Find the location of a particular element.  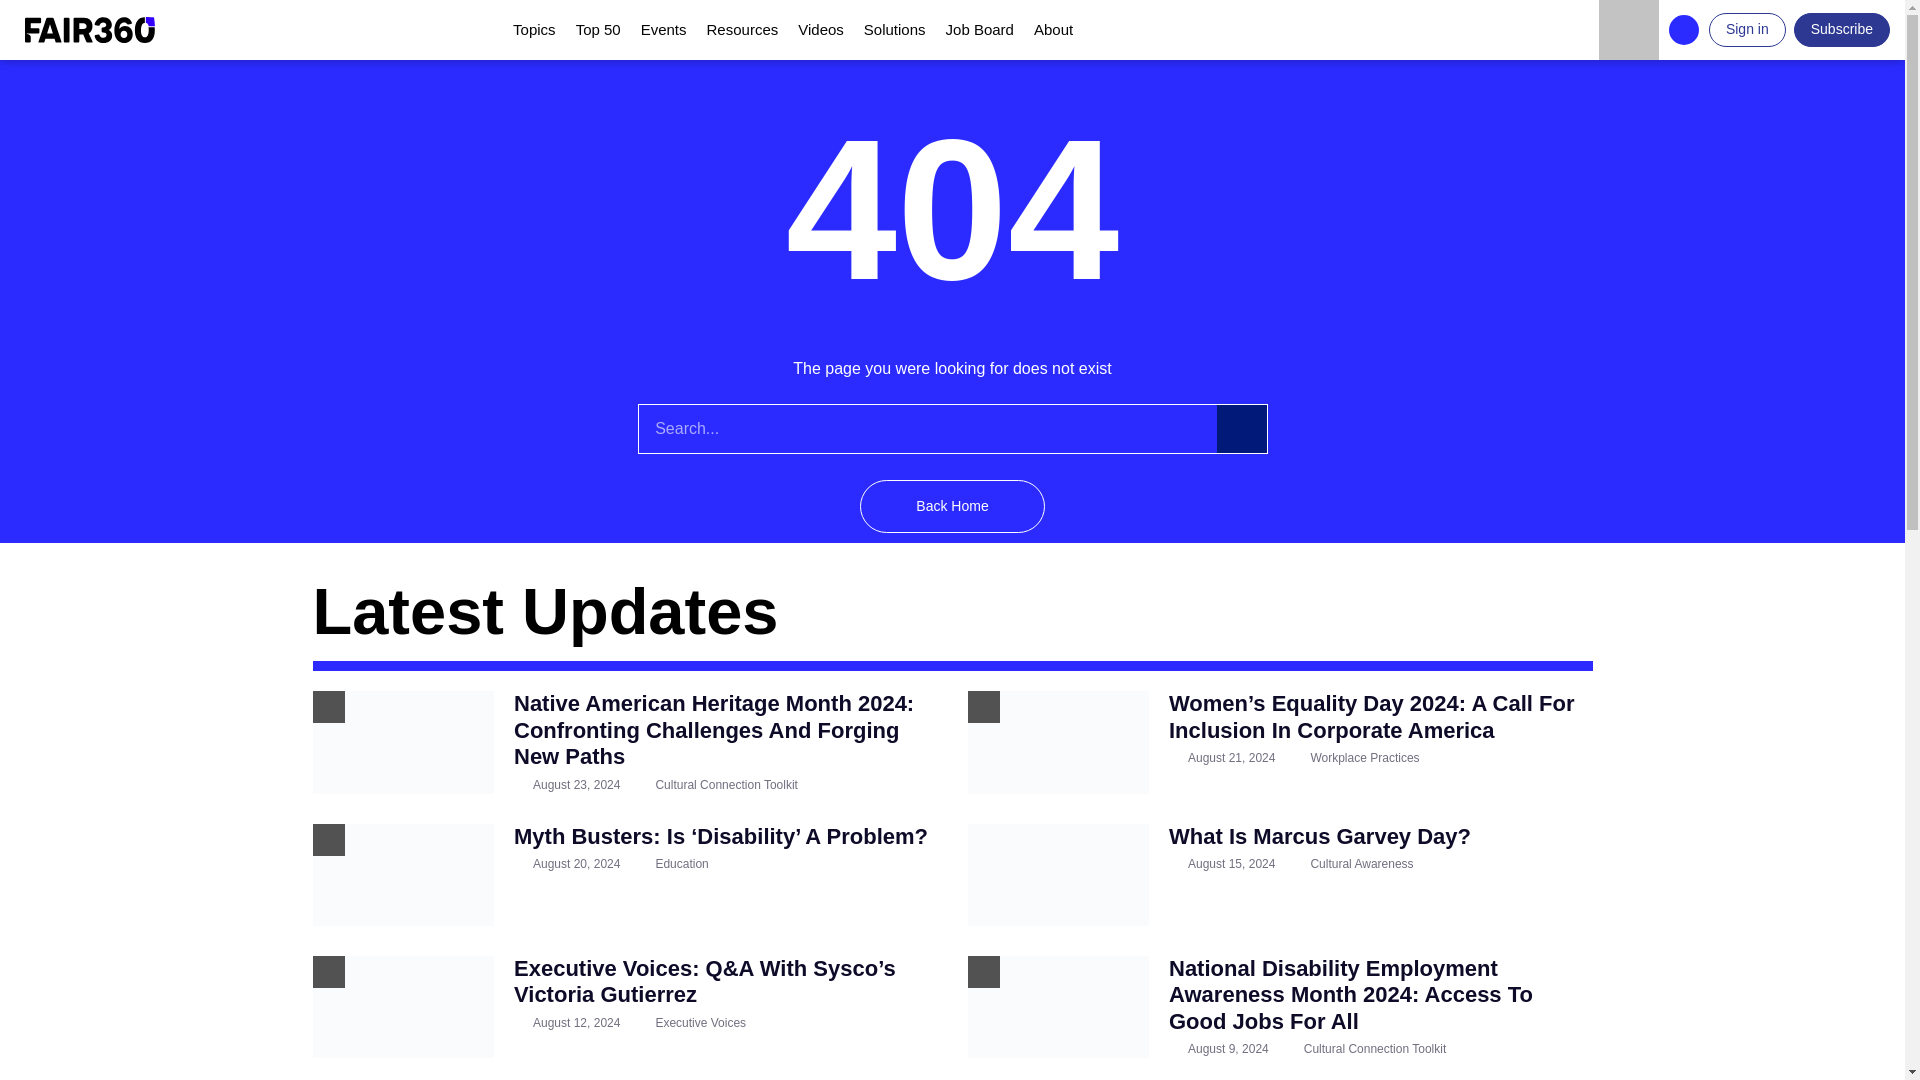

Videos is located at coordinates (820, 30).